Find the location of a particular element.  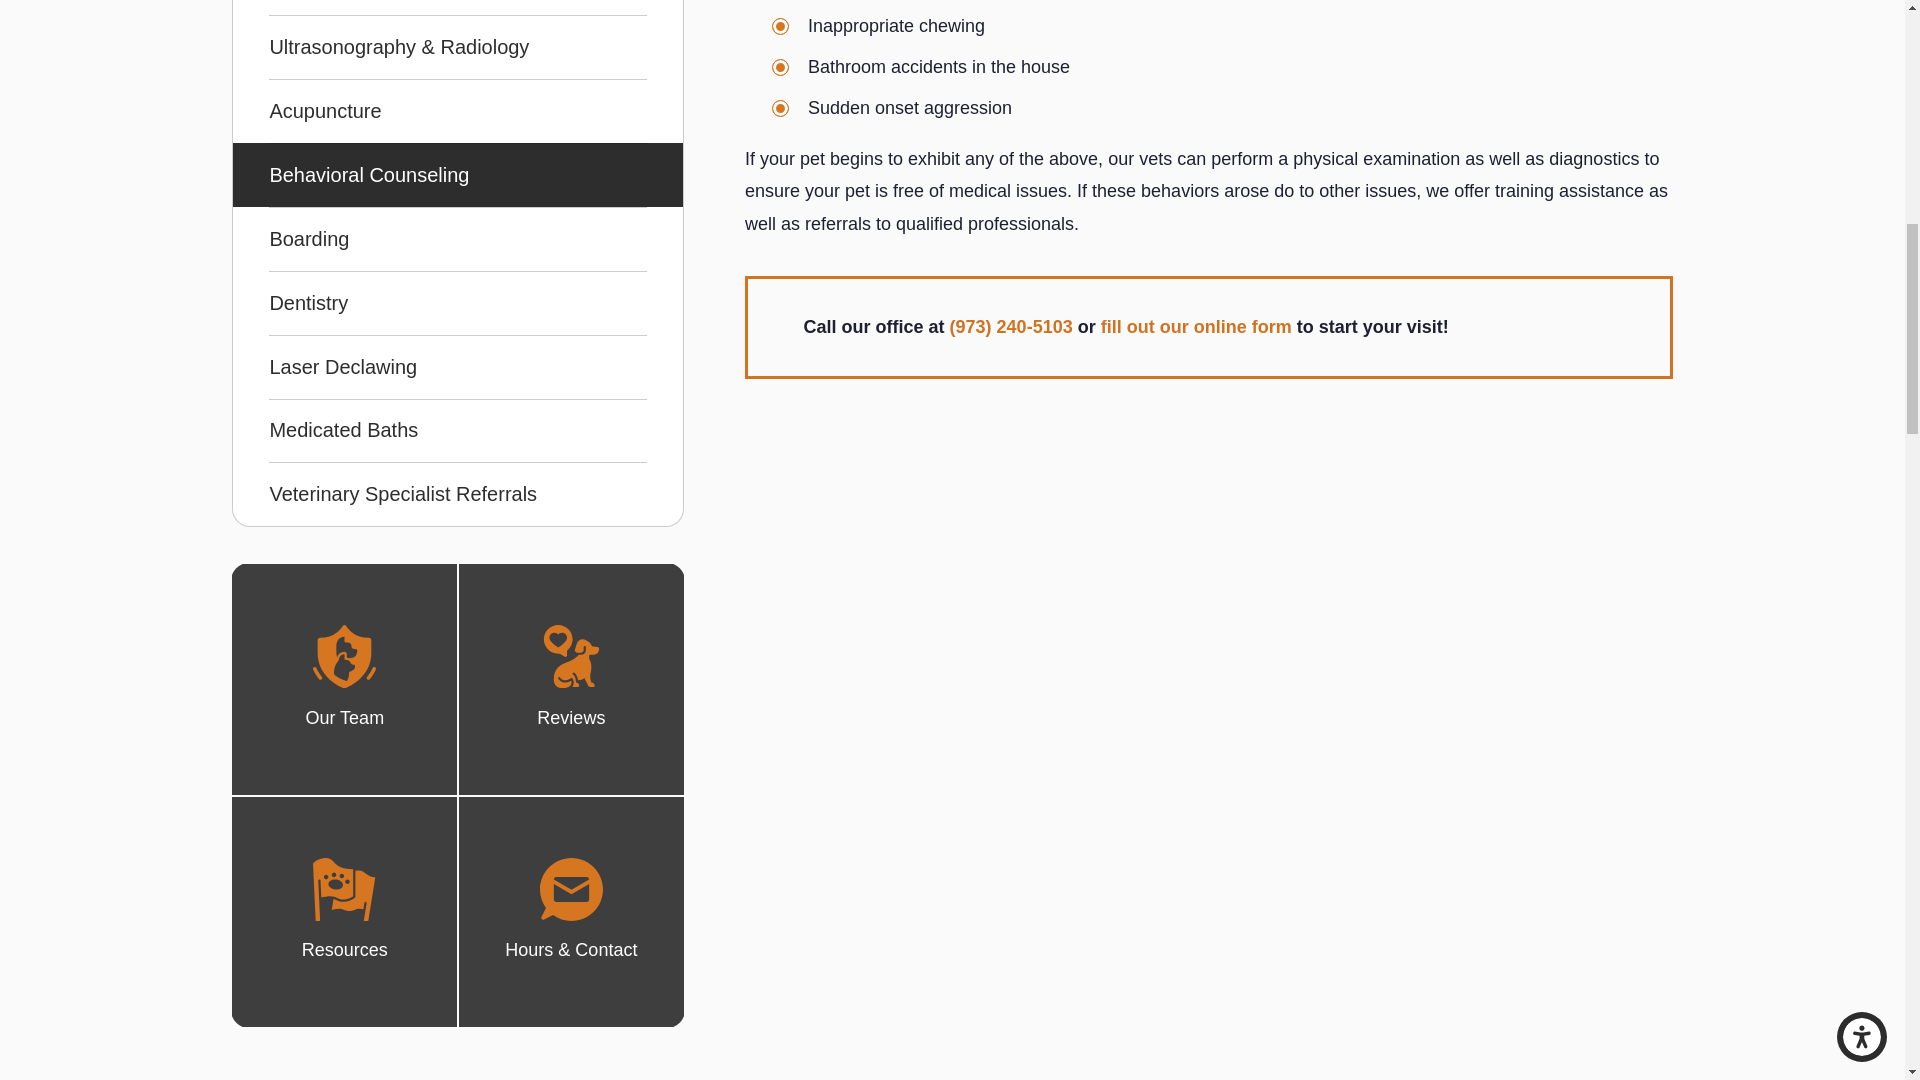

Our Team is located at coordinates (344, 656).